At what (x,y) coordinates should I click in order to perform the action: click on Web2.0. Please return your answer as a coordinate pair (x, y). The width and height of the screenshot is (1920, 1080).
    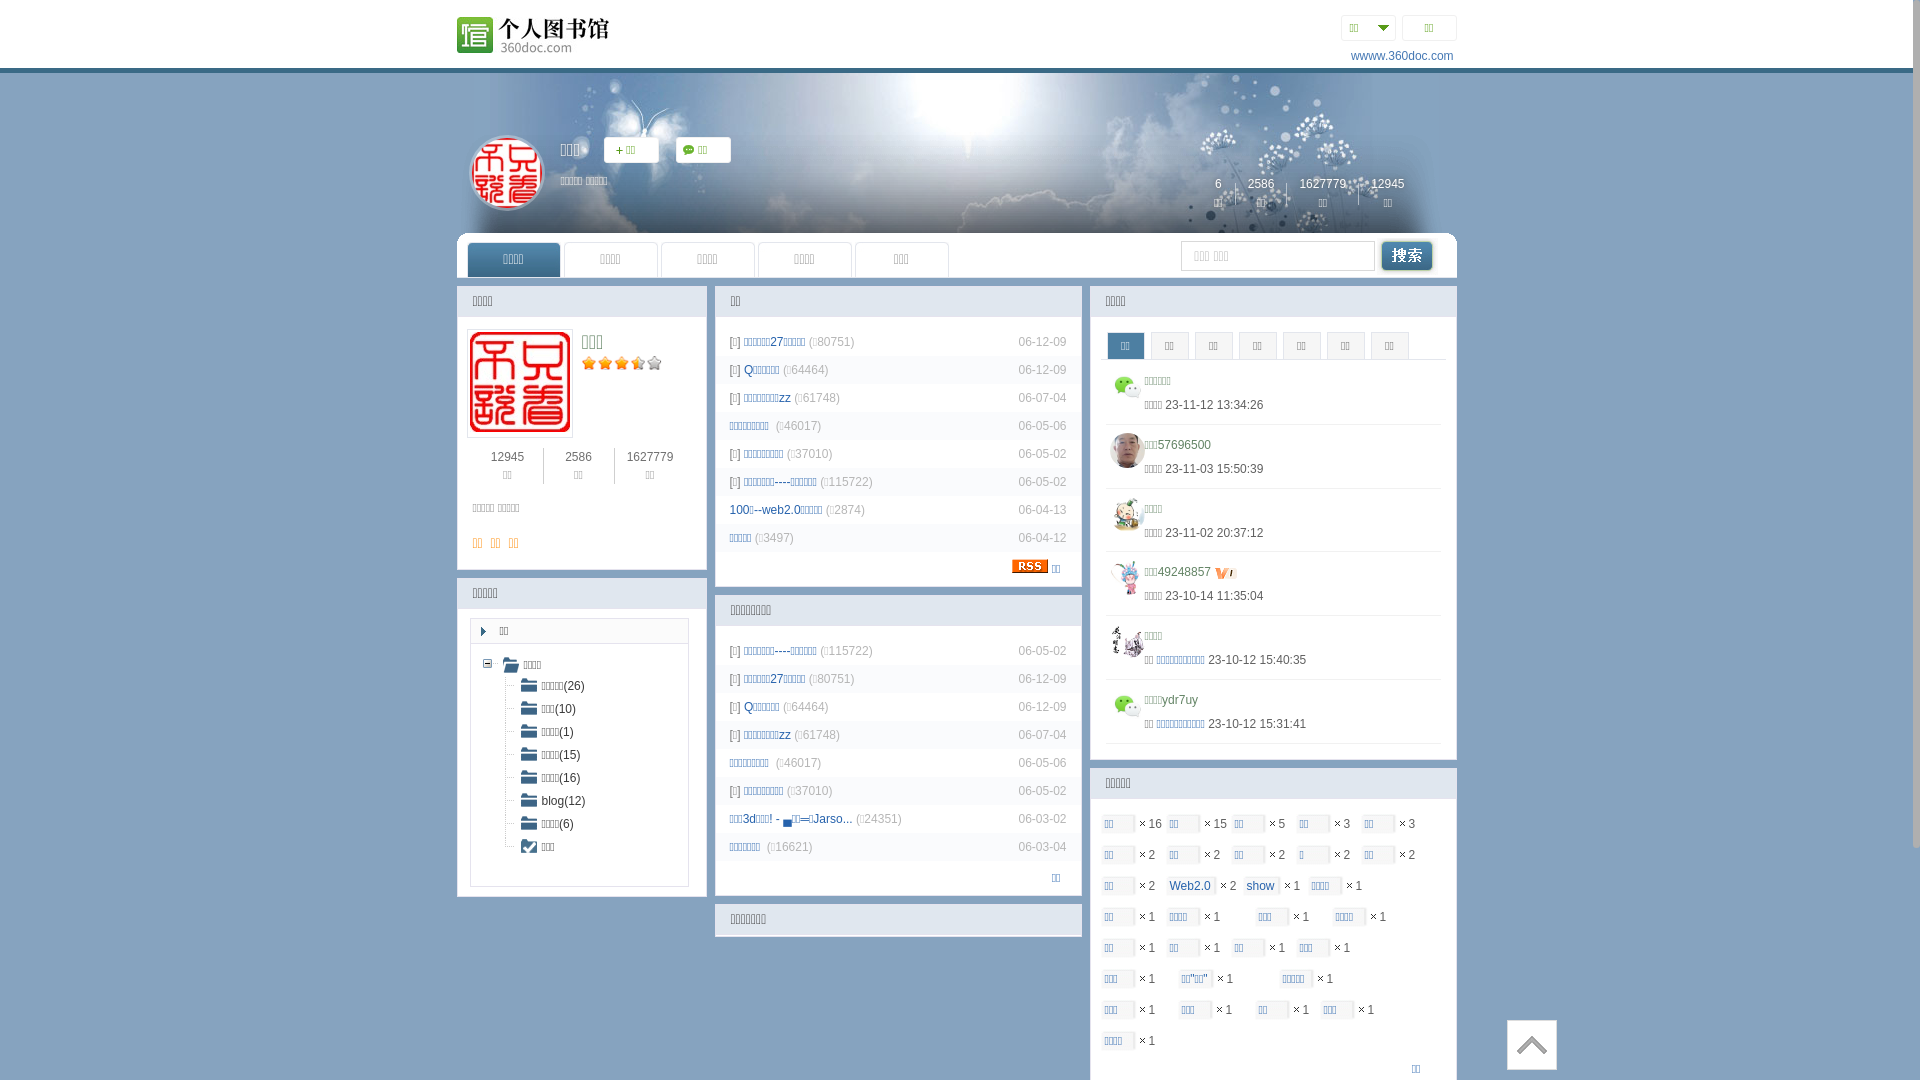
    Looking at the image, I should click on (1190, 886).